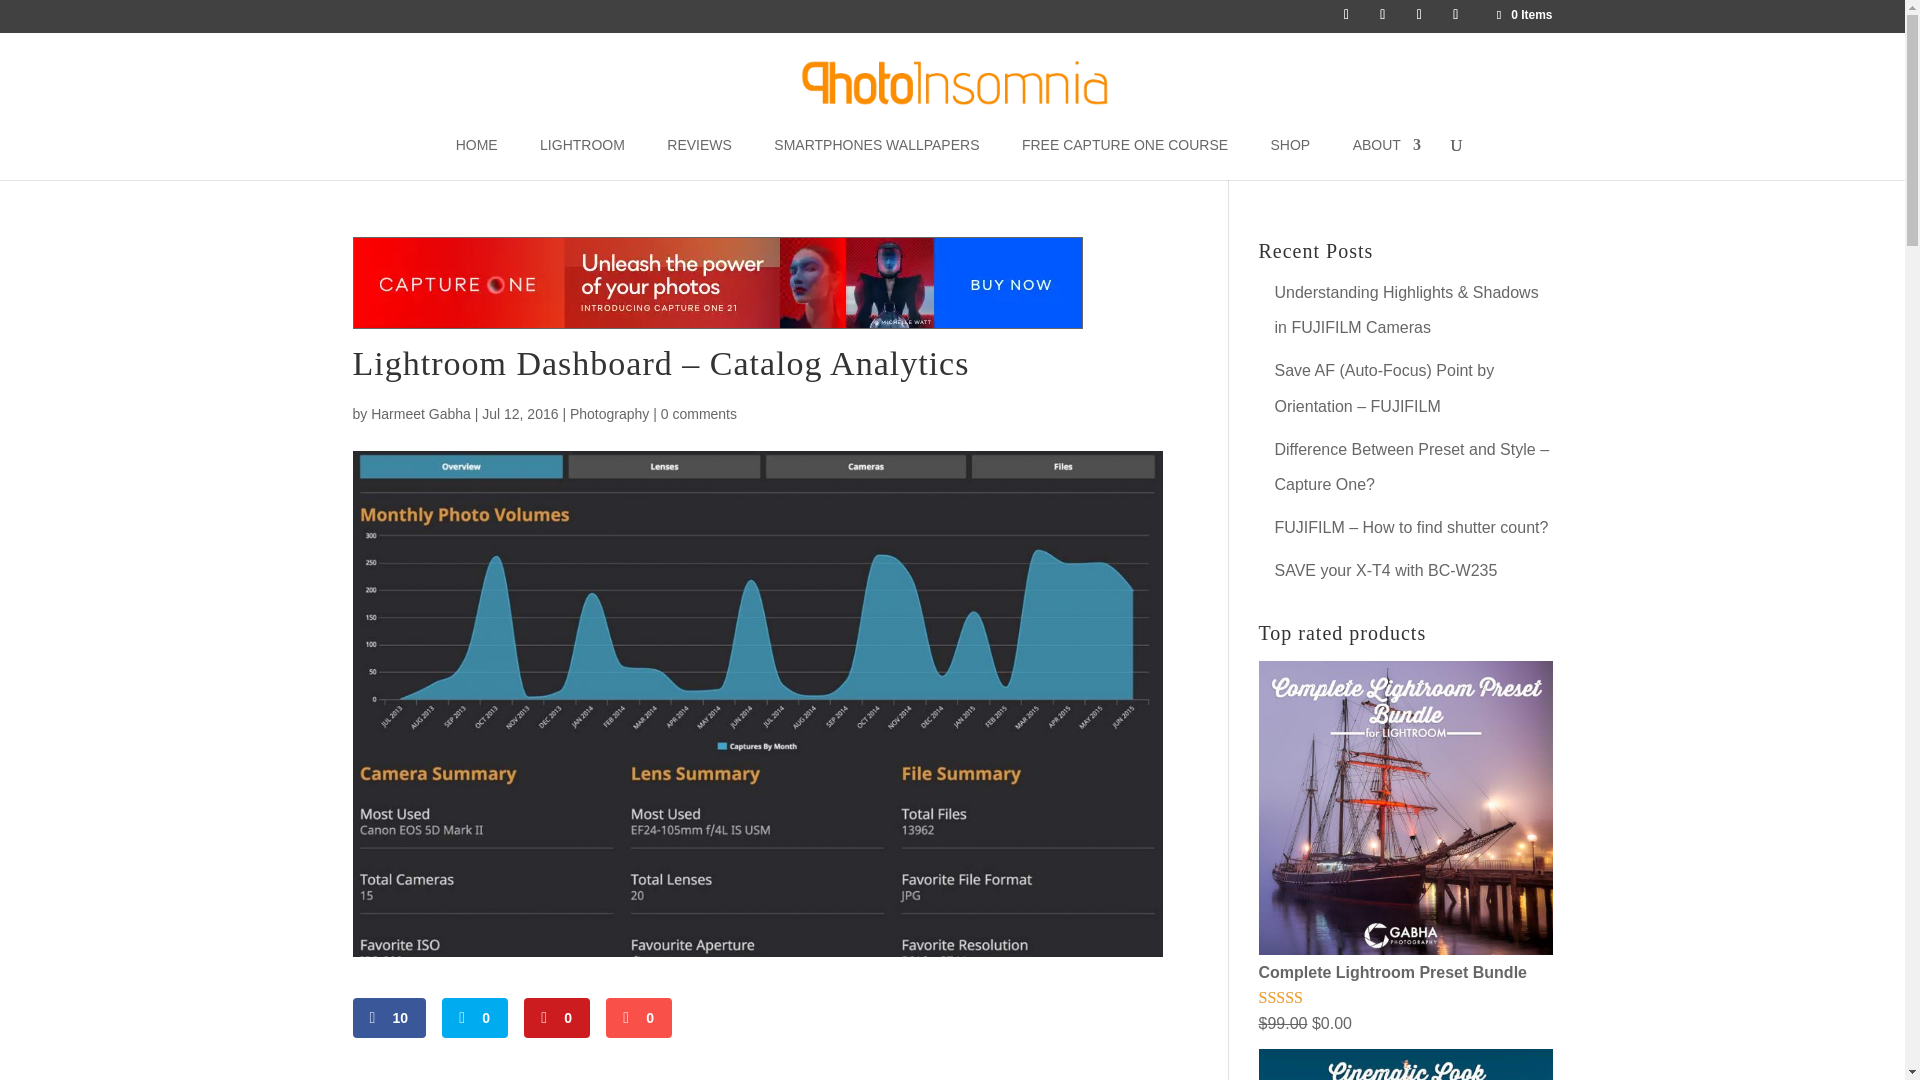 This screenshot has height=1080, width=1920. Describe the element at coordinates (1124, 159) in the screenshot. I see `FREE CAPTURE ONE COURSE` at that location.